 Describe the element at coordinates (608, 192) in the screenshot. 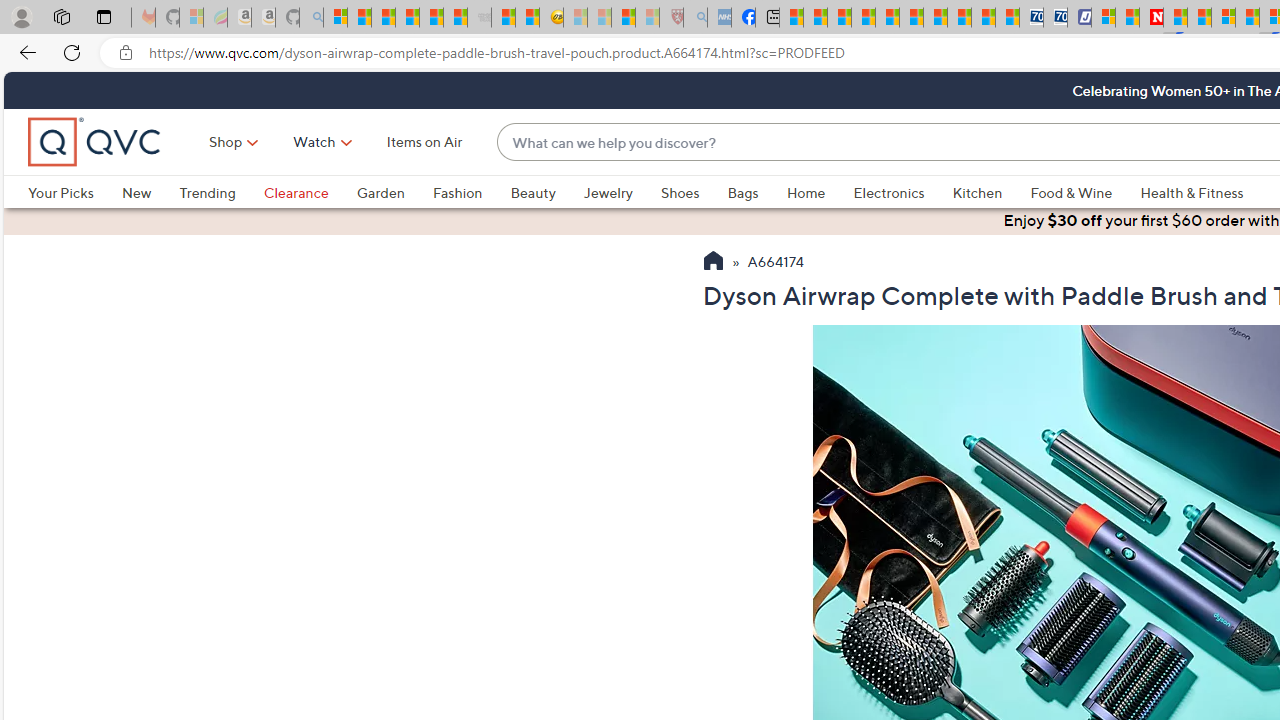

I see `Jewelry` at that location.